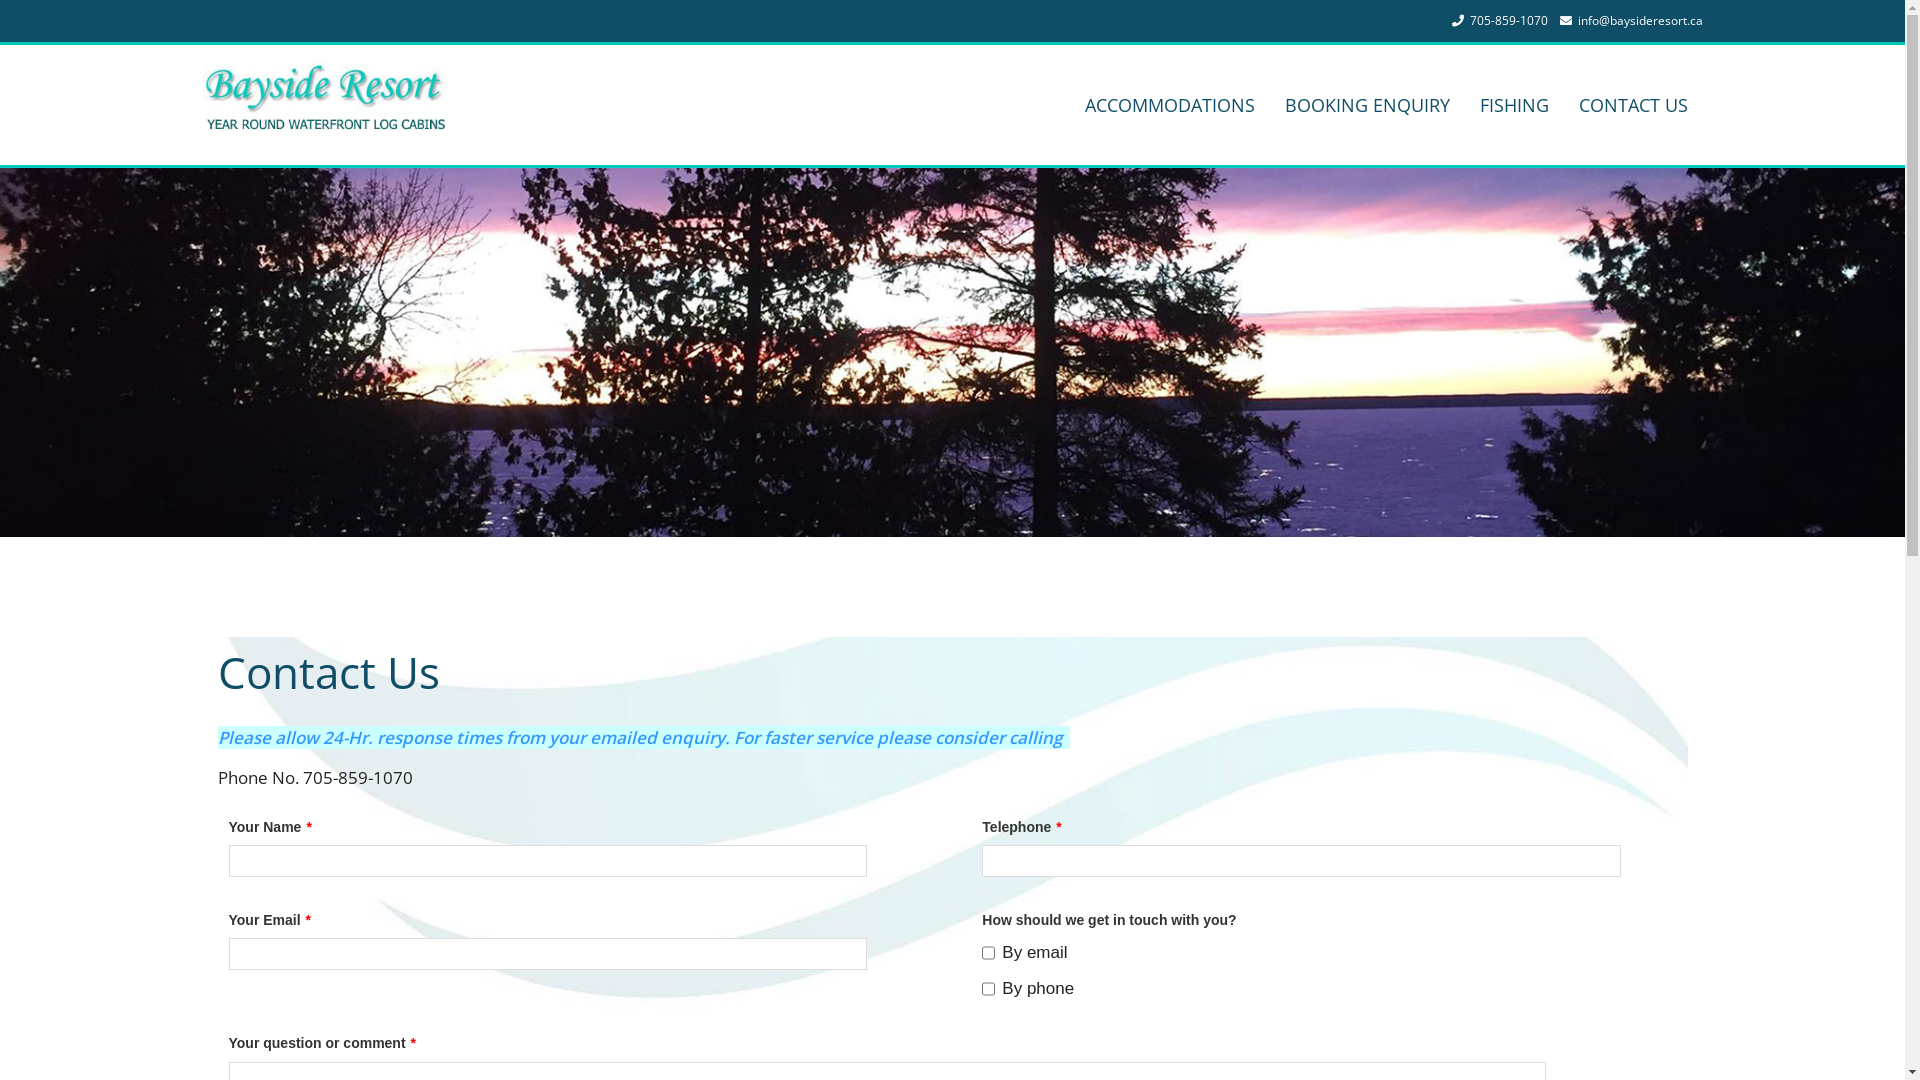 Image resolution: width=1920 pixels, height=1080 pixels. I want to click on ACCOMMODATIONS, so click(1170, 105).